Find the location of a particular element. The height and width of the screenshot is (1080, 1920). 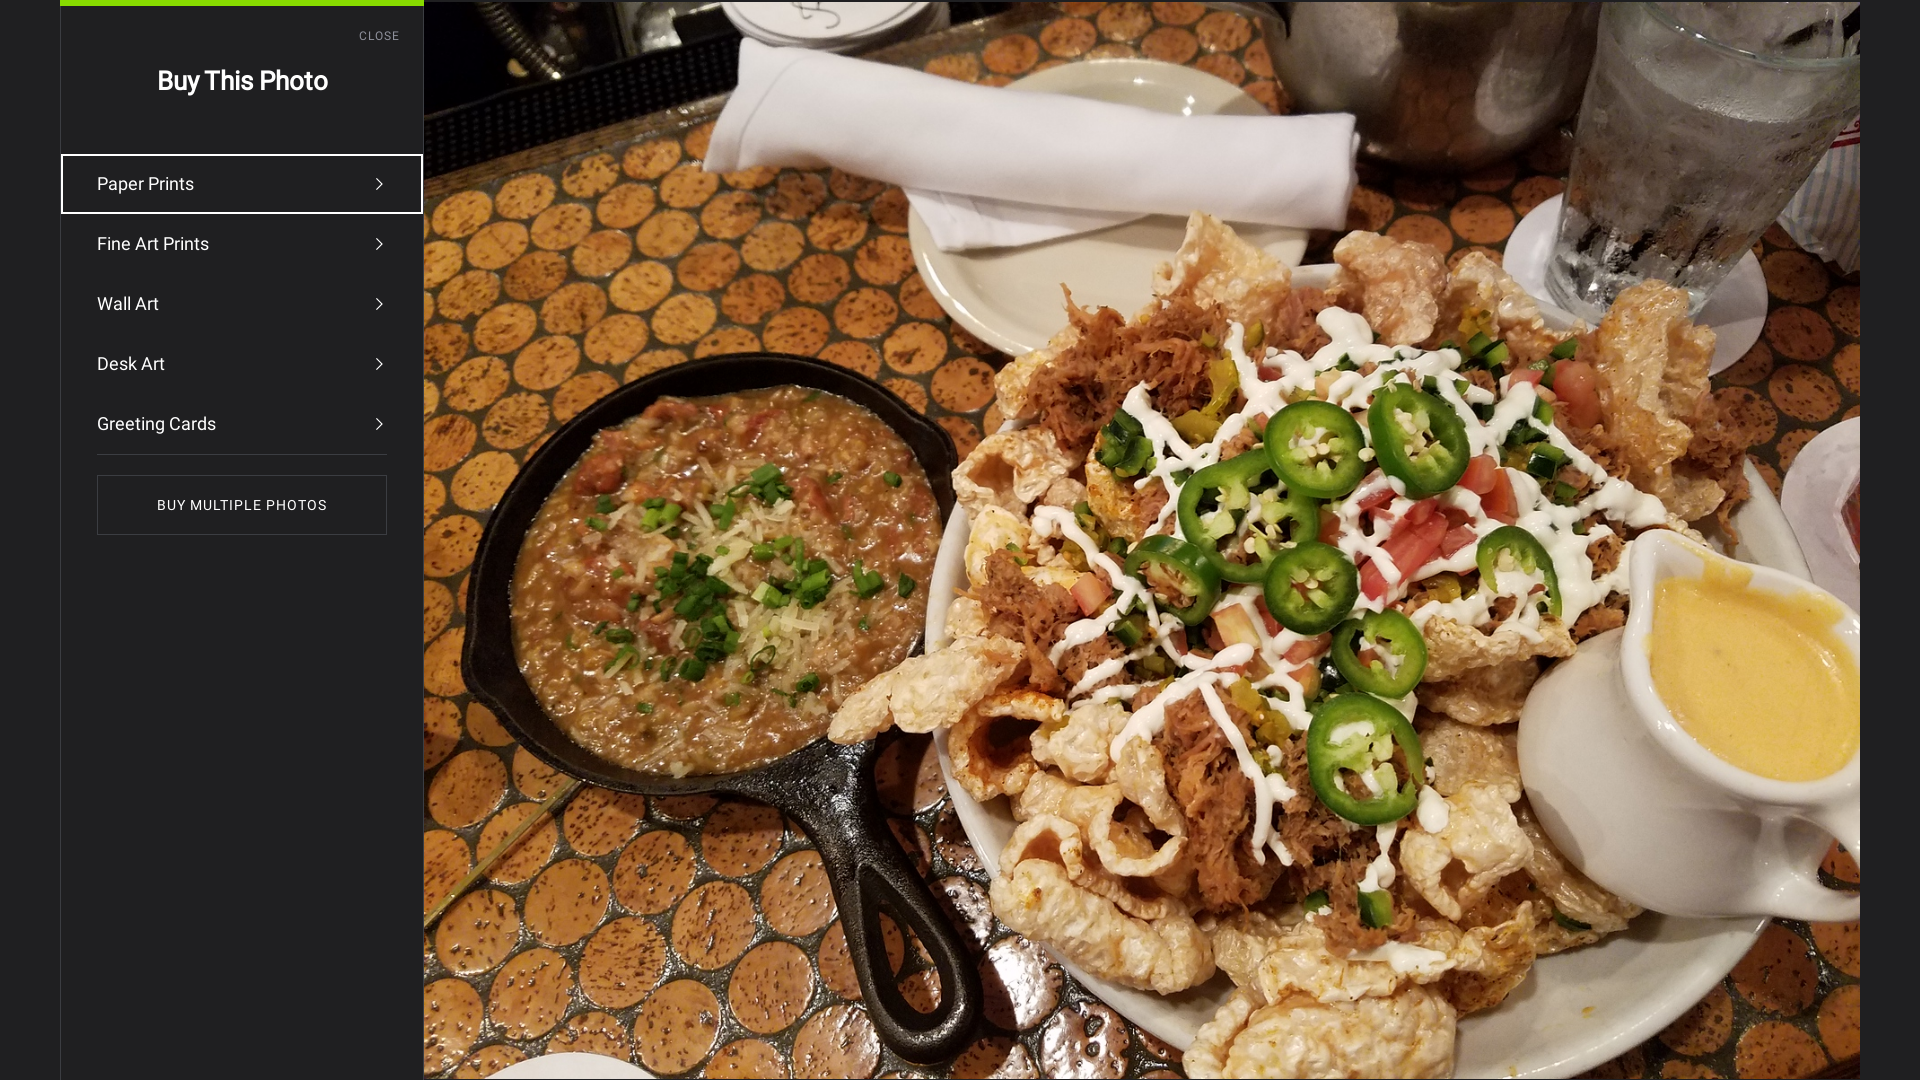

Paper Prints is located at coordinates (242, 184).